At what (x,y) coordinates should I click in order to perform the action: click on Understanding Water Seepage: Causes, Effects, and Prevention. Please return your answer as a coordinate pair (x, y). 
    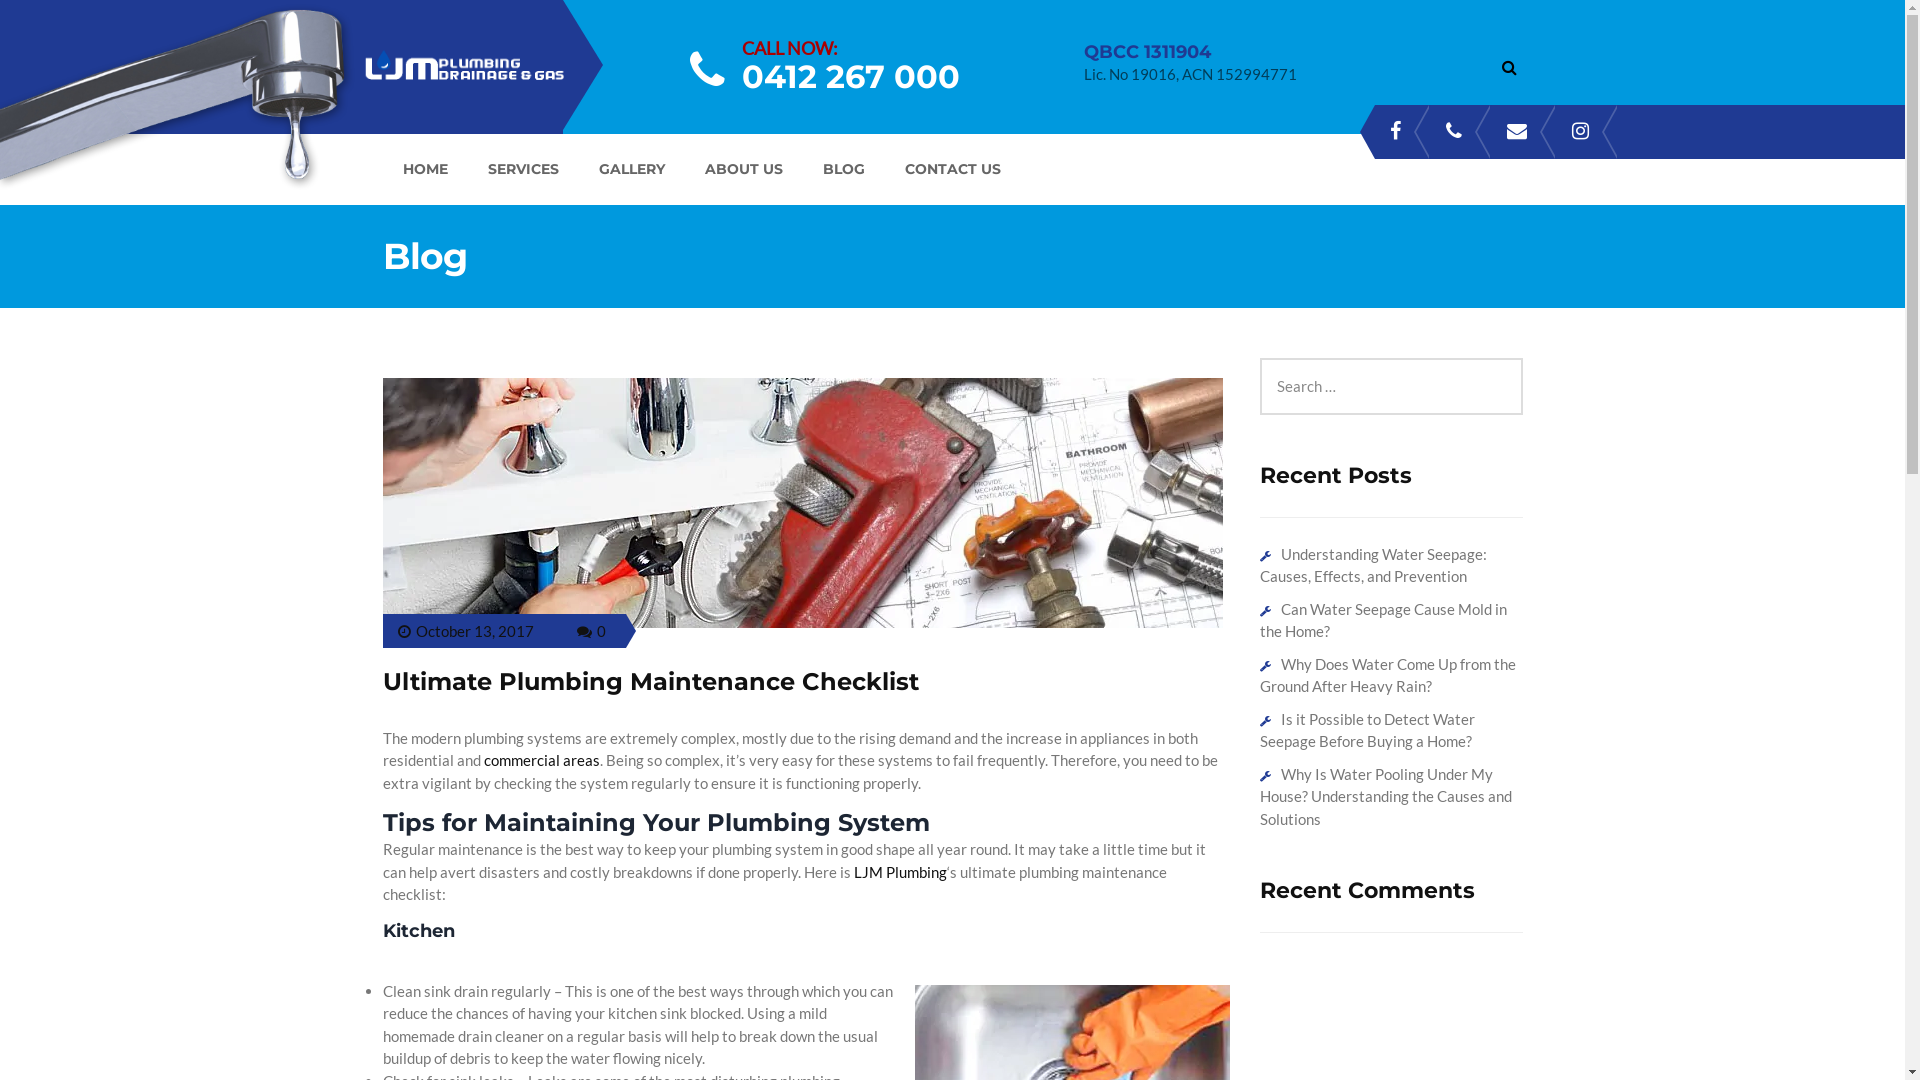
    Looking at the image, I should click on (1374, 566).